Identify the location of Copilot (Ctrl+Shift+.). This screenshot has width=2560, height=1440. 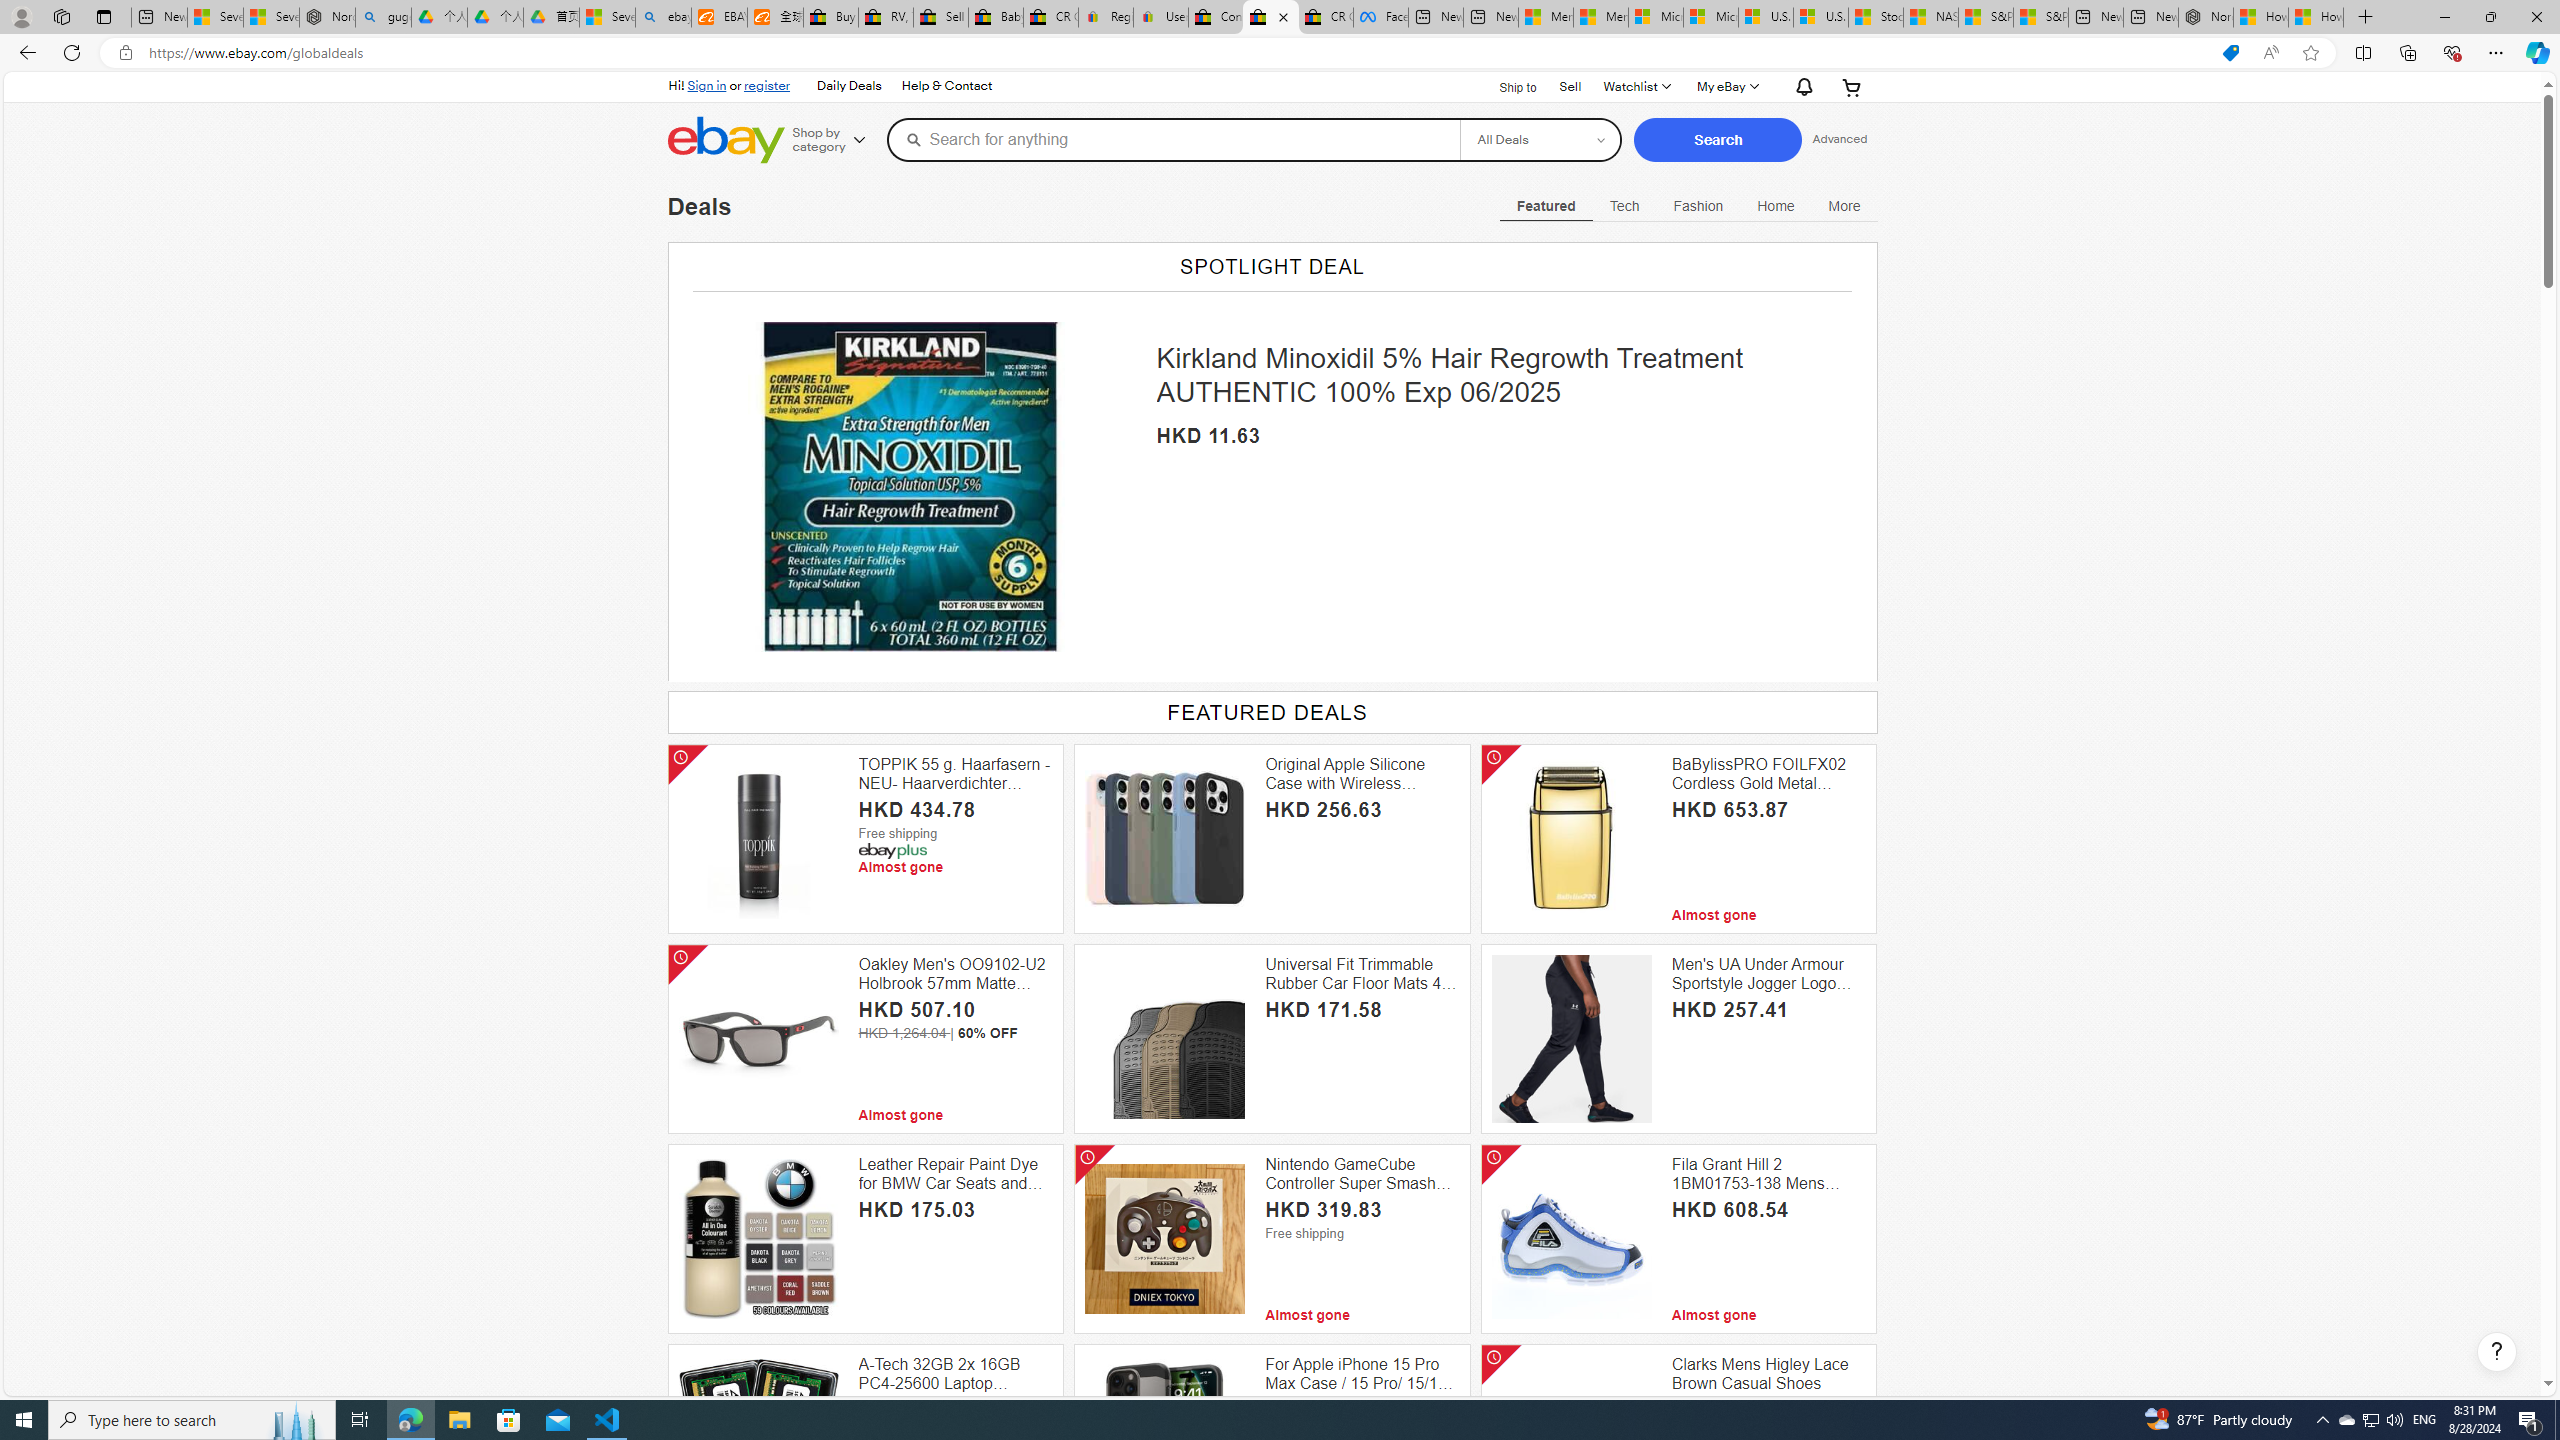
(2536, 52).